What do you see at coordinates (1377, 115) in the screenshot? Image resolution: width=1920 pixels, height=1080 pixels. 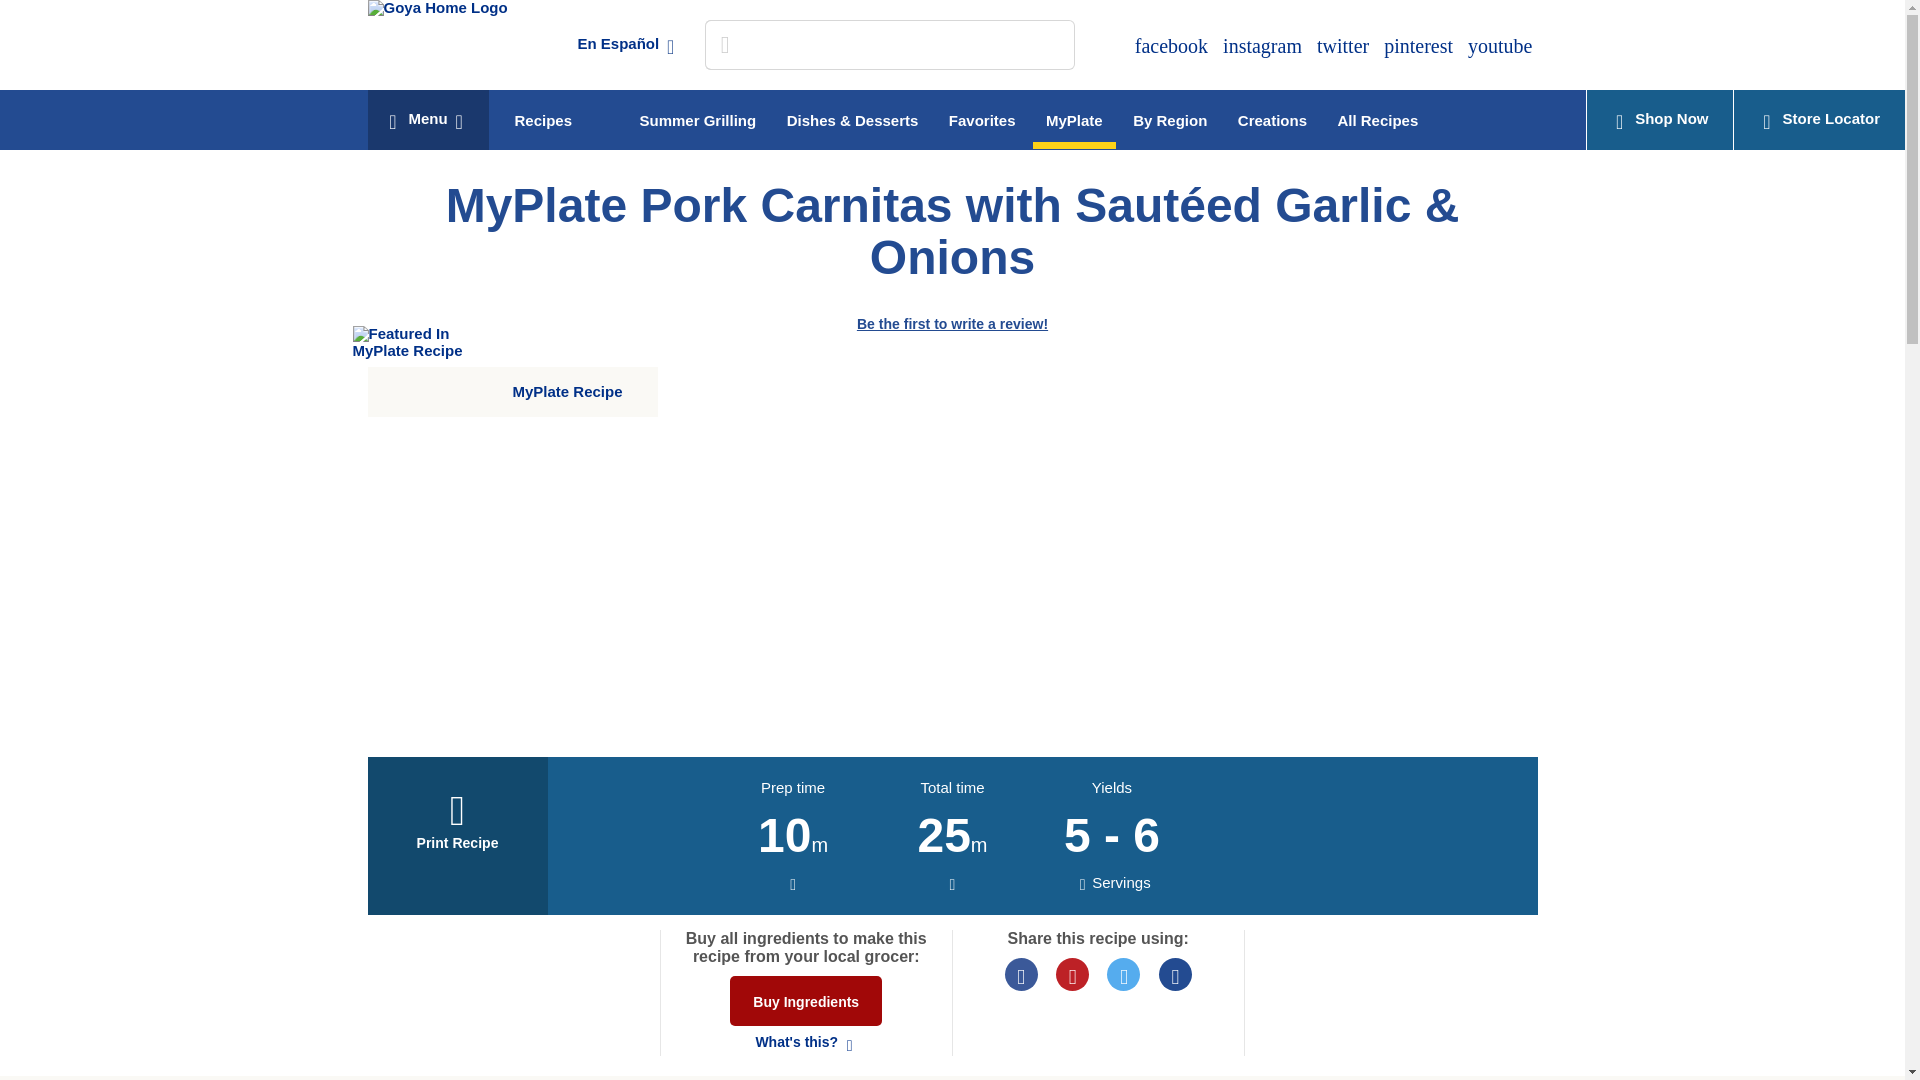 I see `sub: All Recipes` at bounding box center [1377, 115].